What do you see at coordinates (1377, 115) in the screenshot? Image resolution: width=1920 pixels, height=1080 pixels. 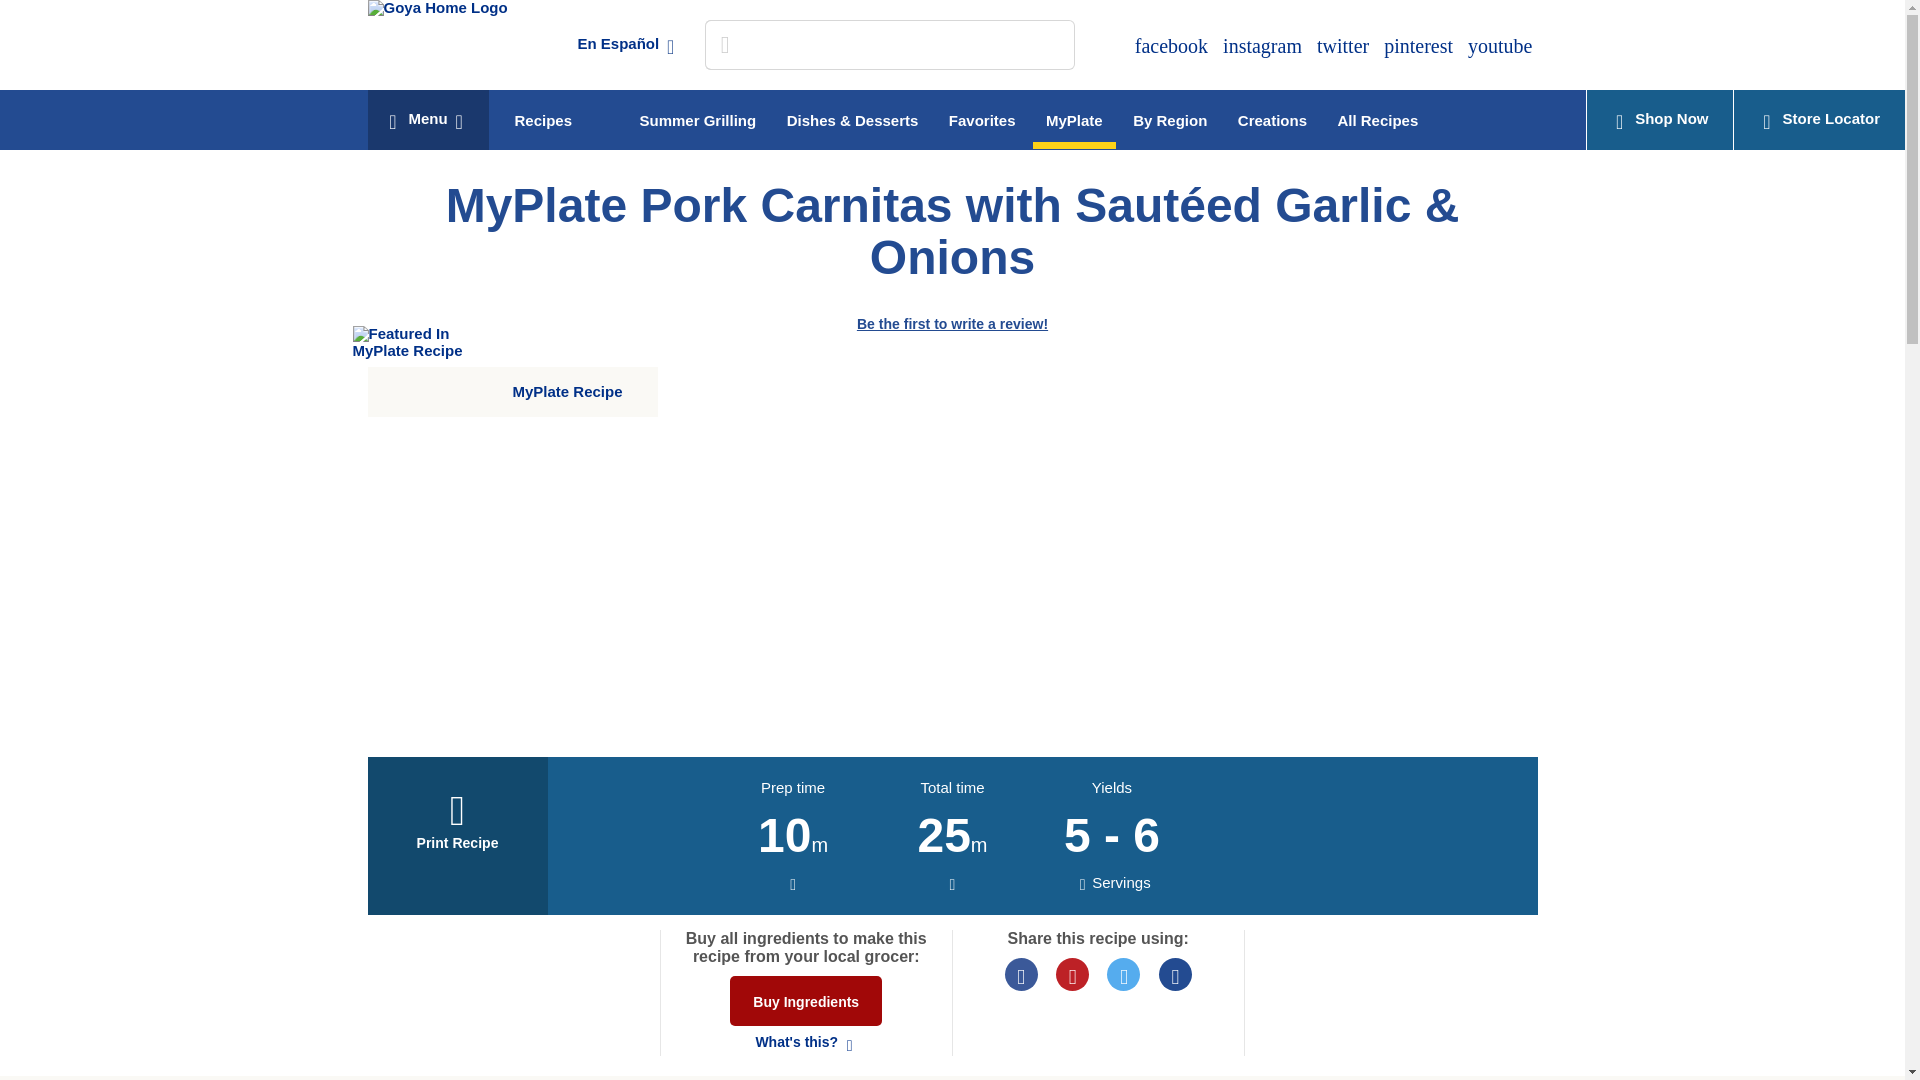 I see `sub: All Recipes` at bounding box center [1377, 115].